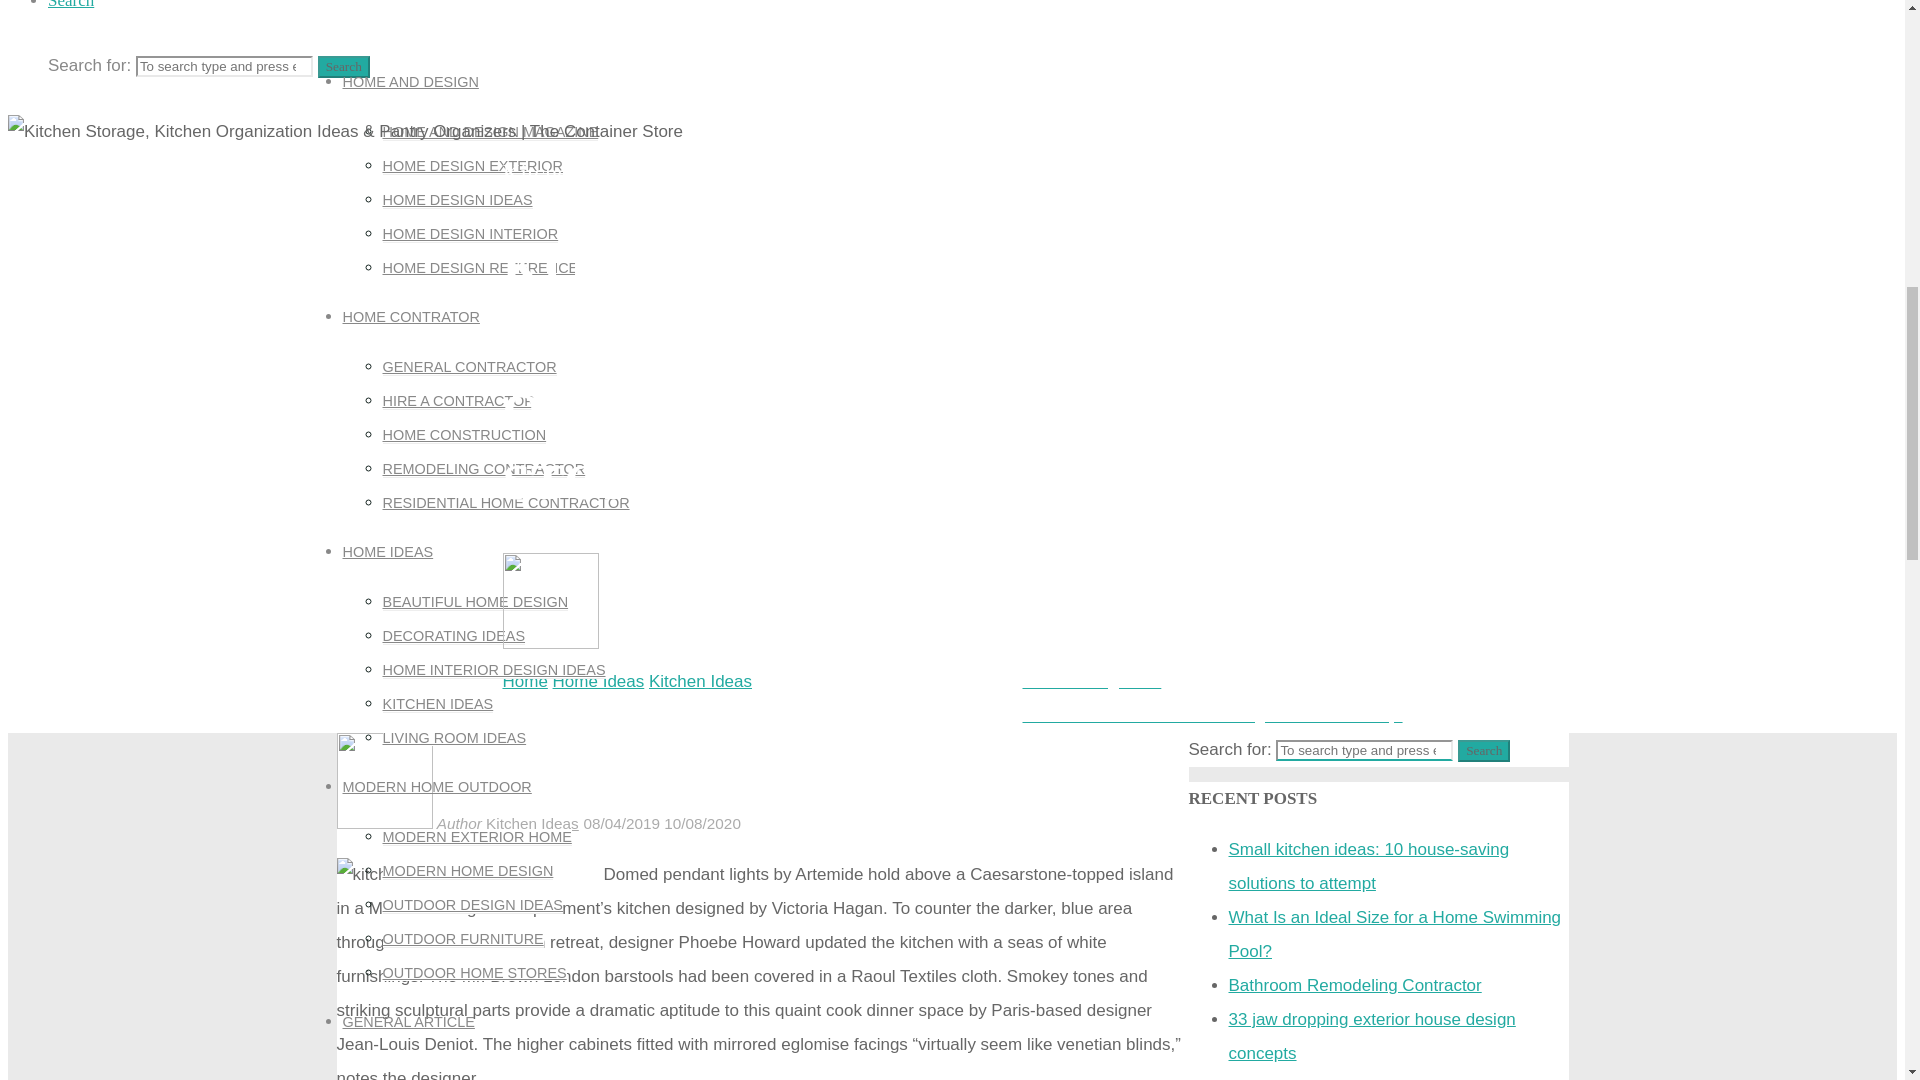  What do you see at coordinates (344, 66) in the screenshot?
I see `Search` at bounding box center [344, 66].